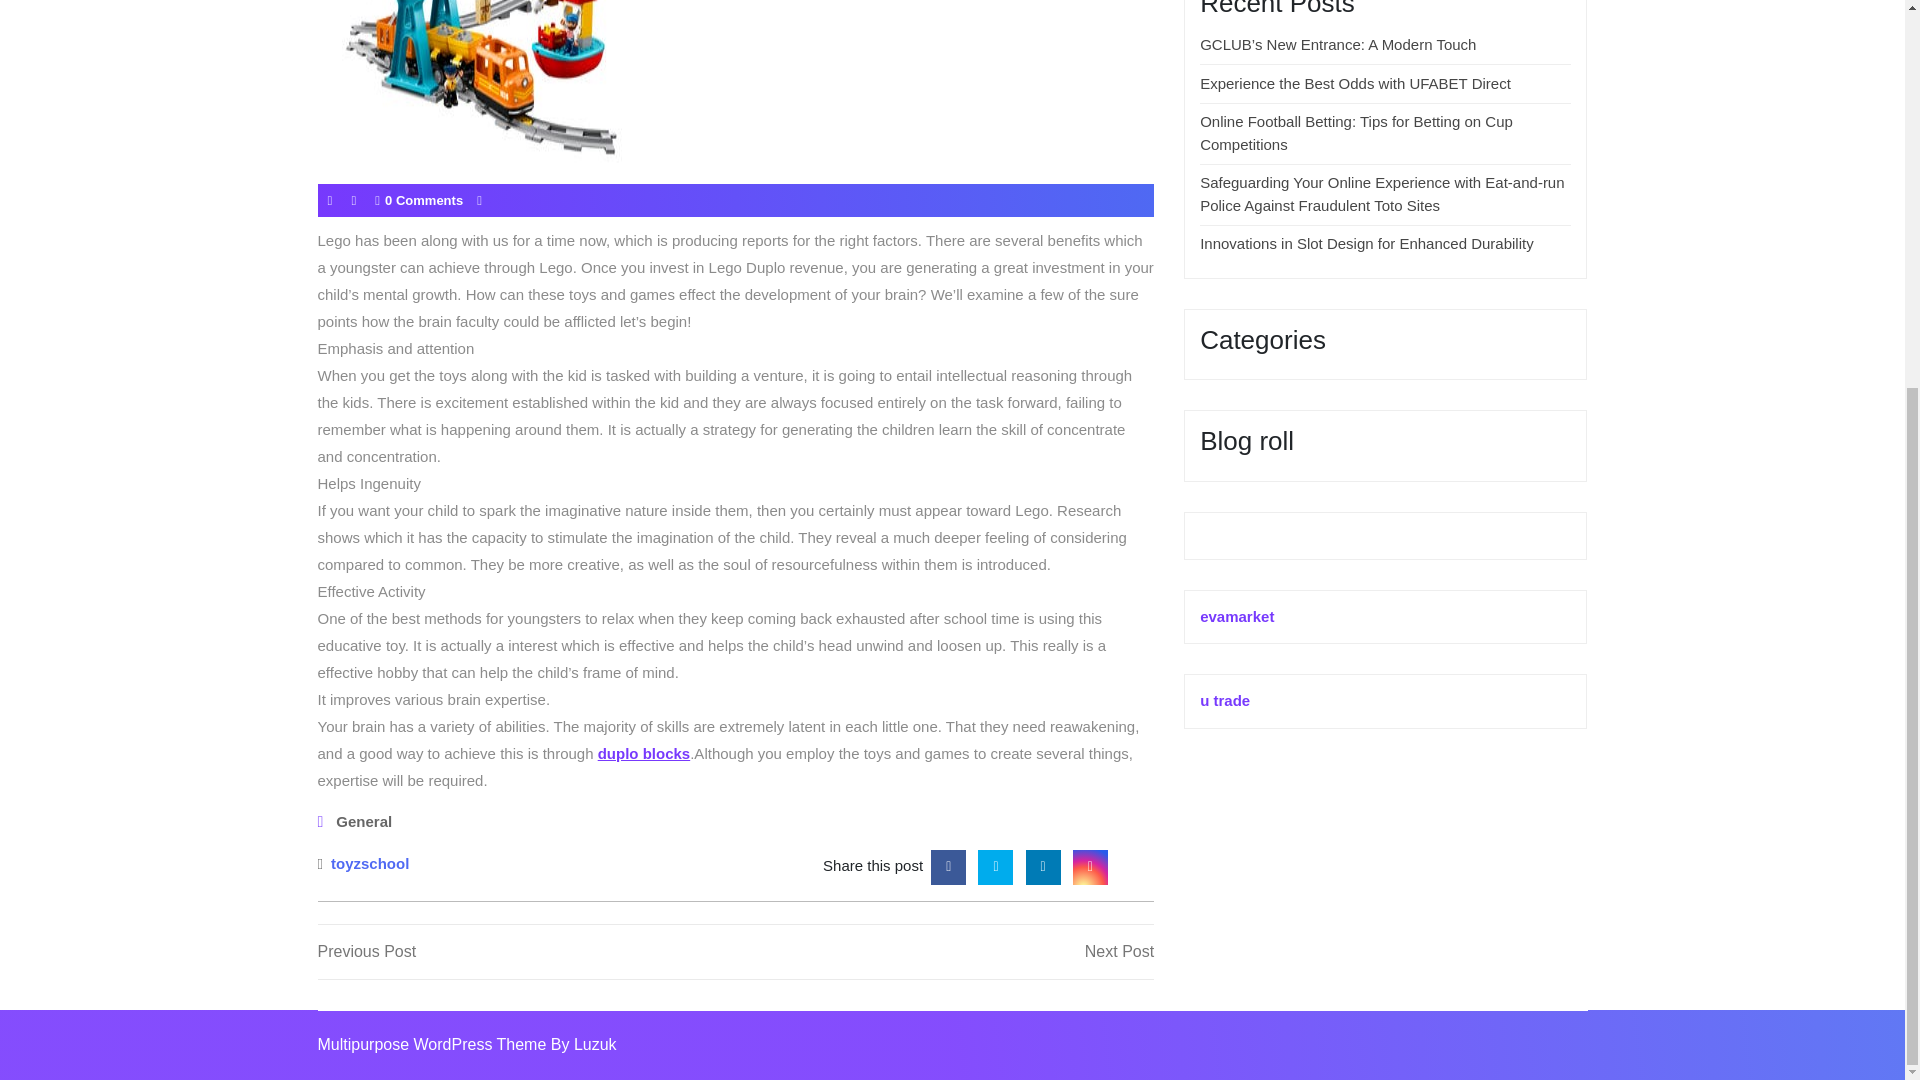 The width and height of the screenshot is (1920, 1080). I want to click on duplo blocks, so click(644, 752).